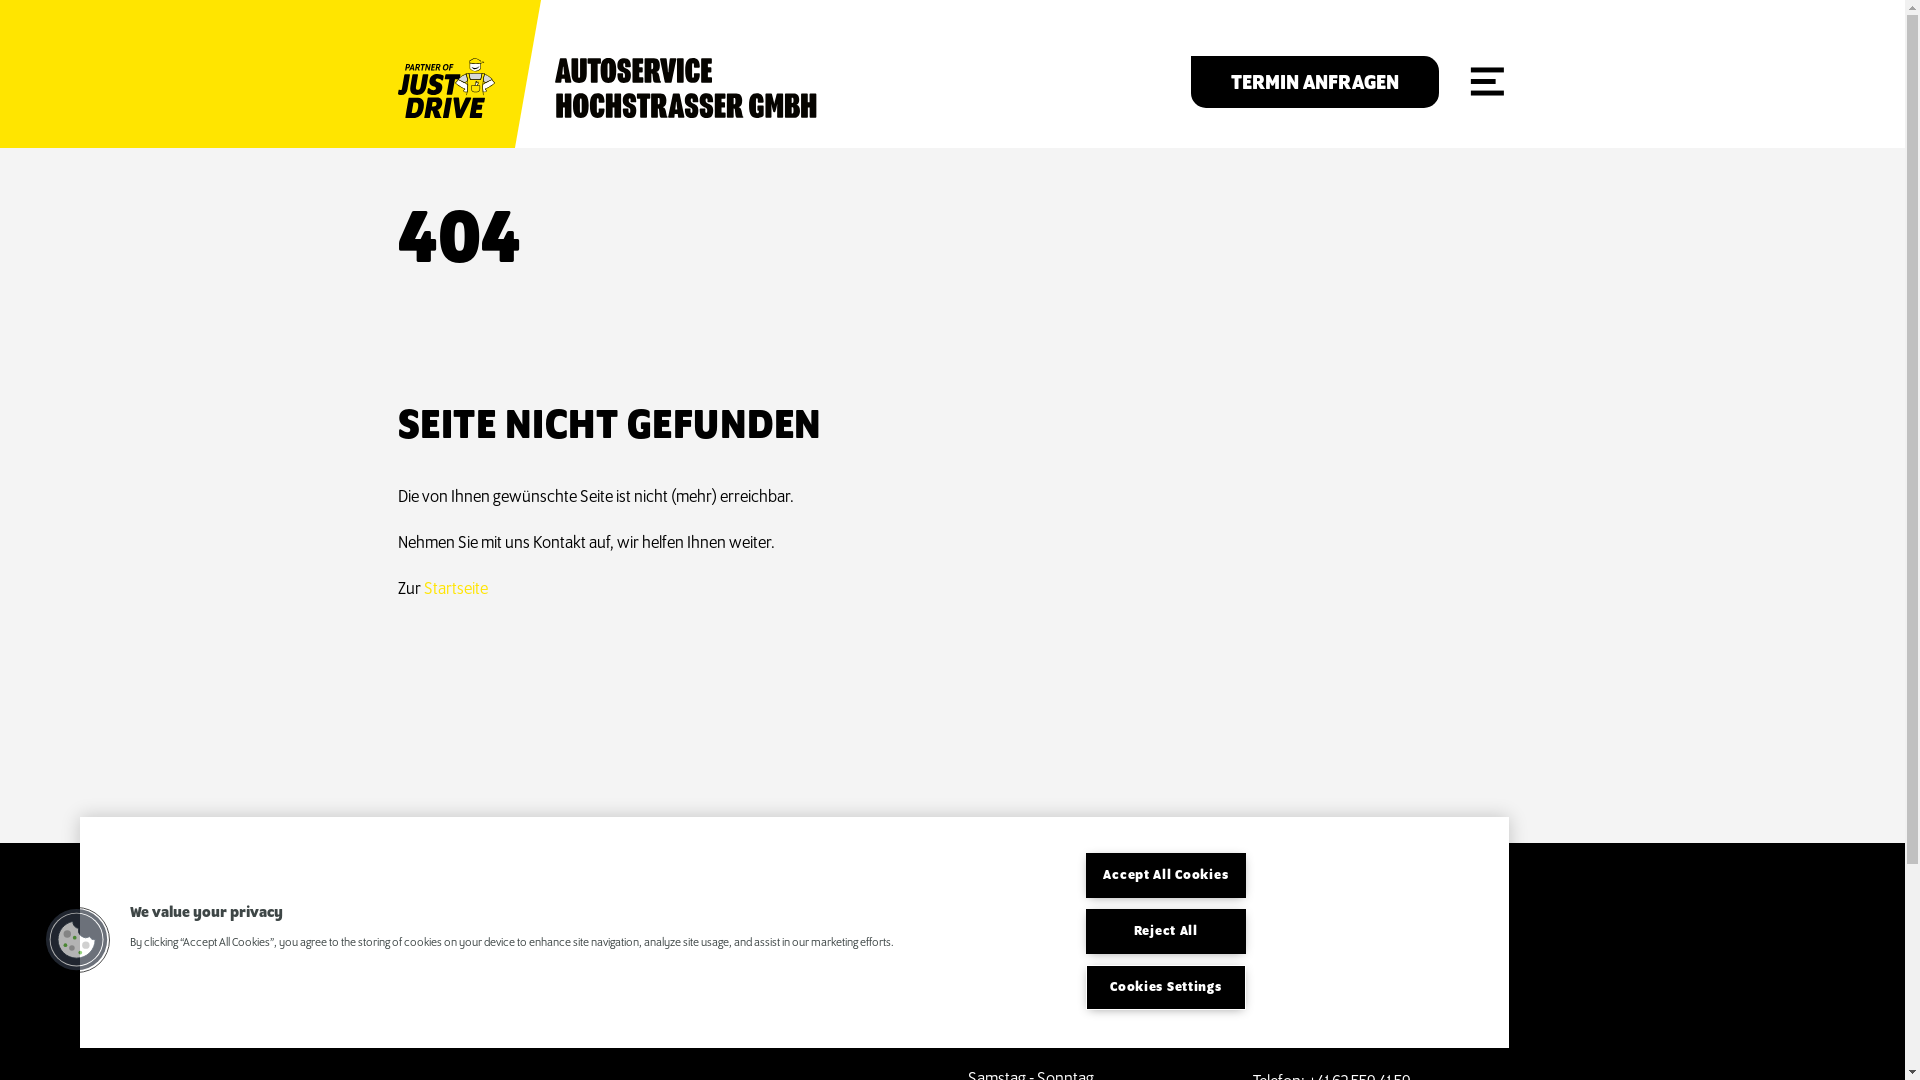 Image resolution: width=1920 pixels, height=1080 pixels. What do you see at coordinates (1166, 876) in the screenshot?
I see `Accept All Cookies` at bounding box center [1166, 876].